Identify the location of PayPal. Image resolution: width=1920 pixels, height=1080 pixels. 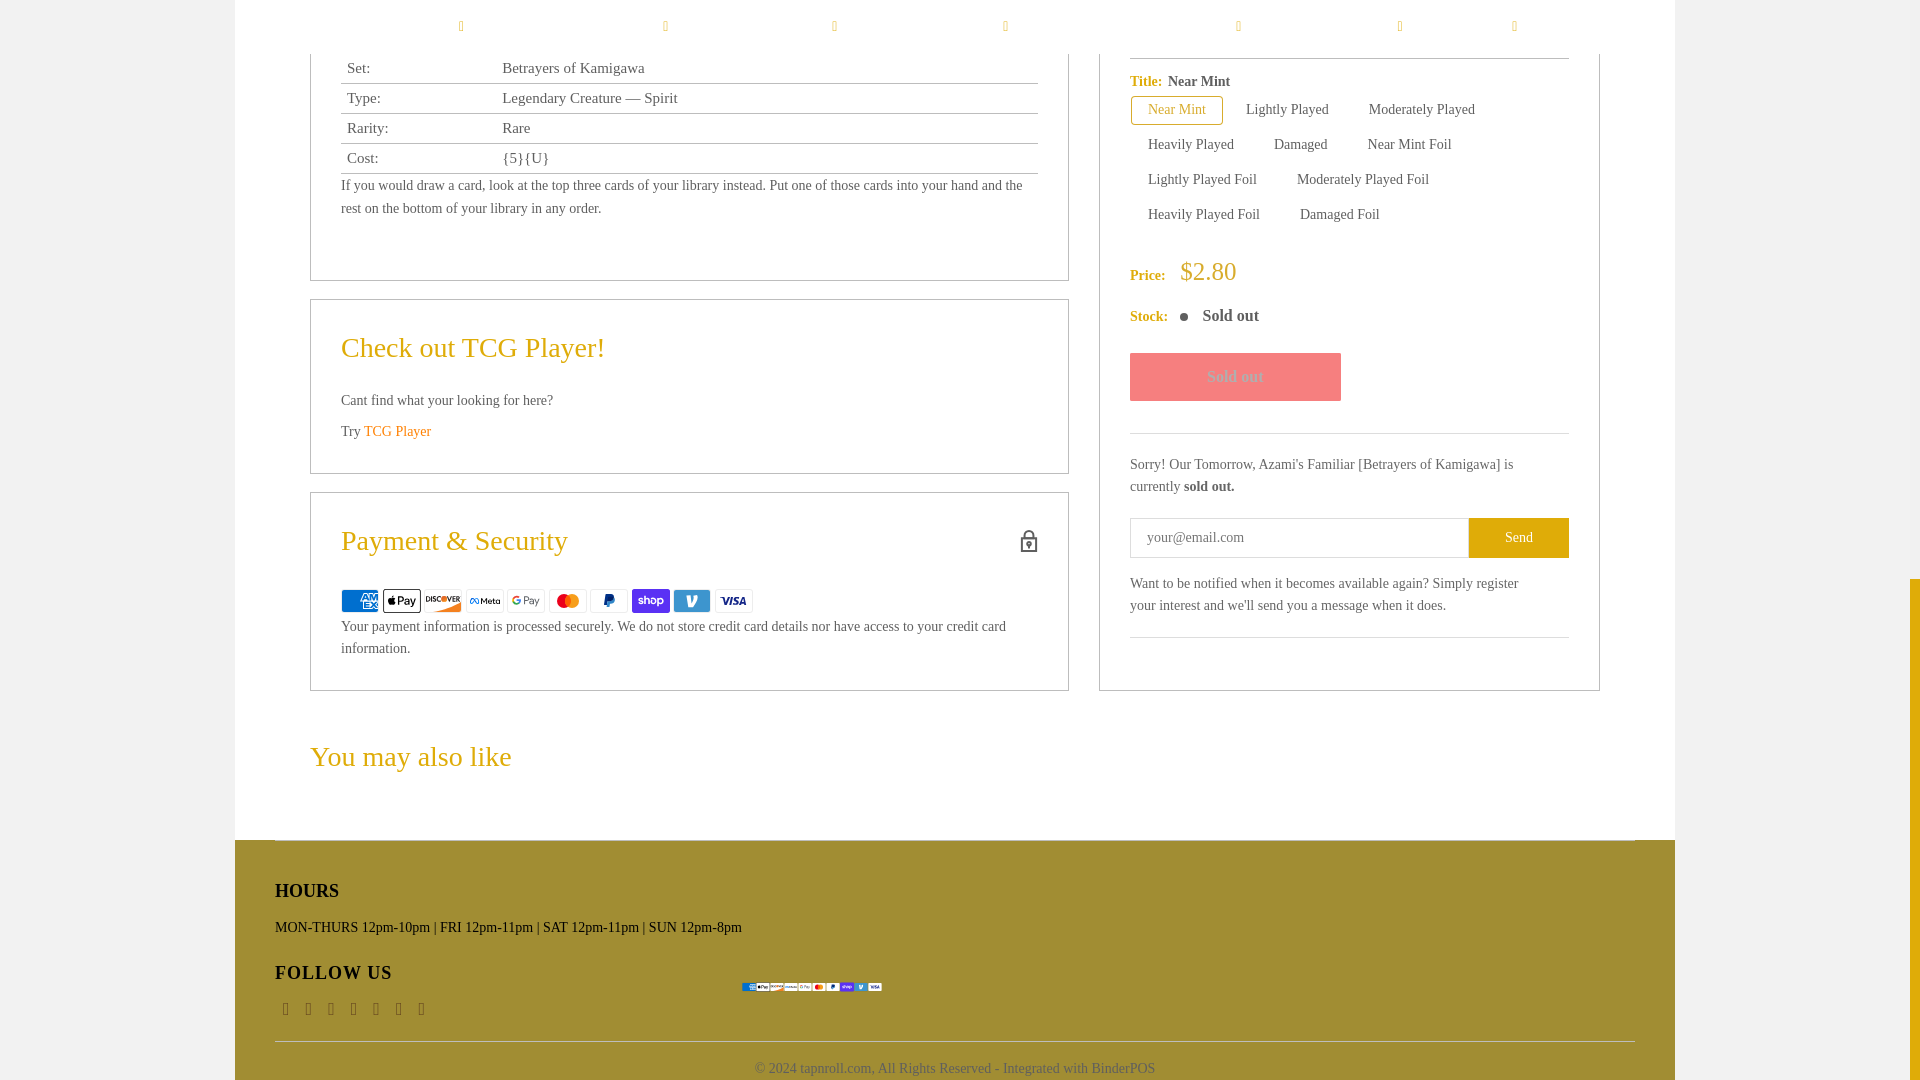
(608, 600).